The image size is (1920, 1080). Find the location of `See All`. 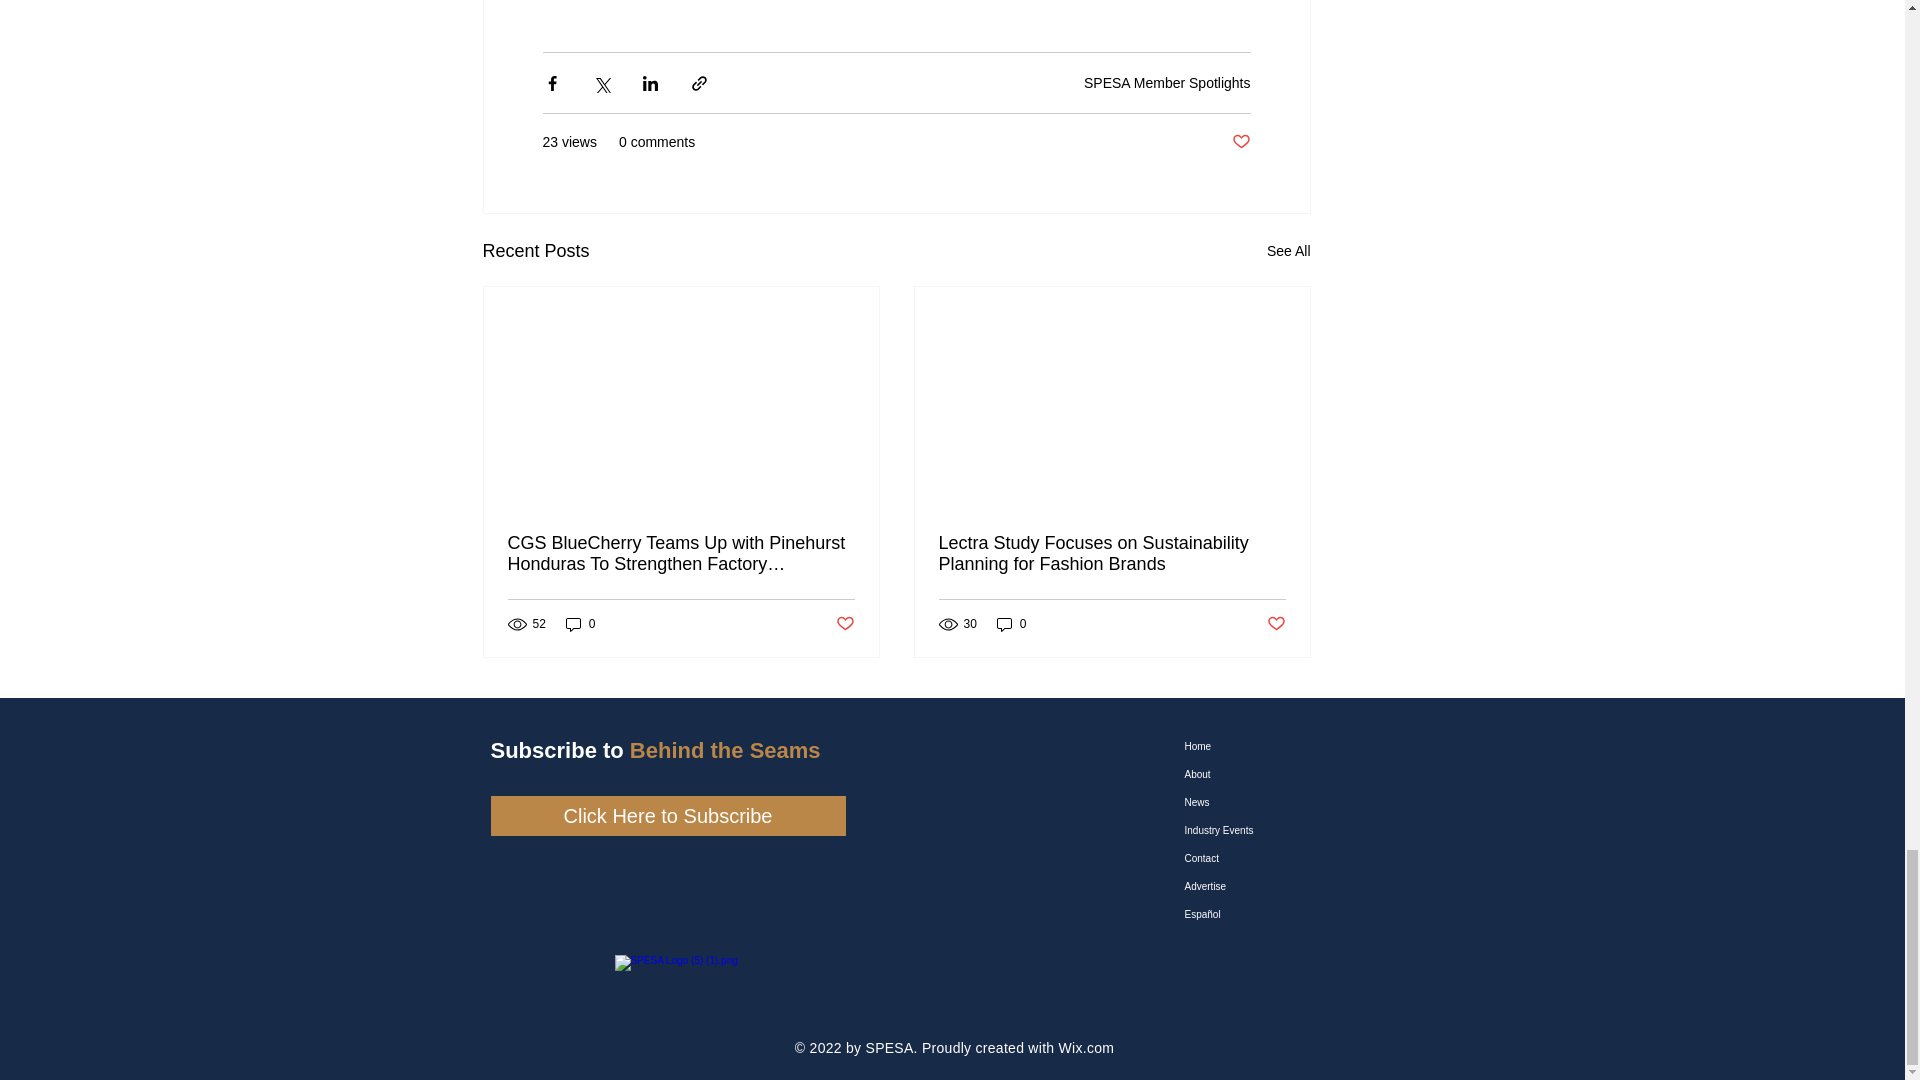

See All is located at coordinates (1289, 250).